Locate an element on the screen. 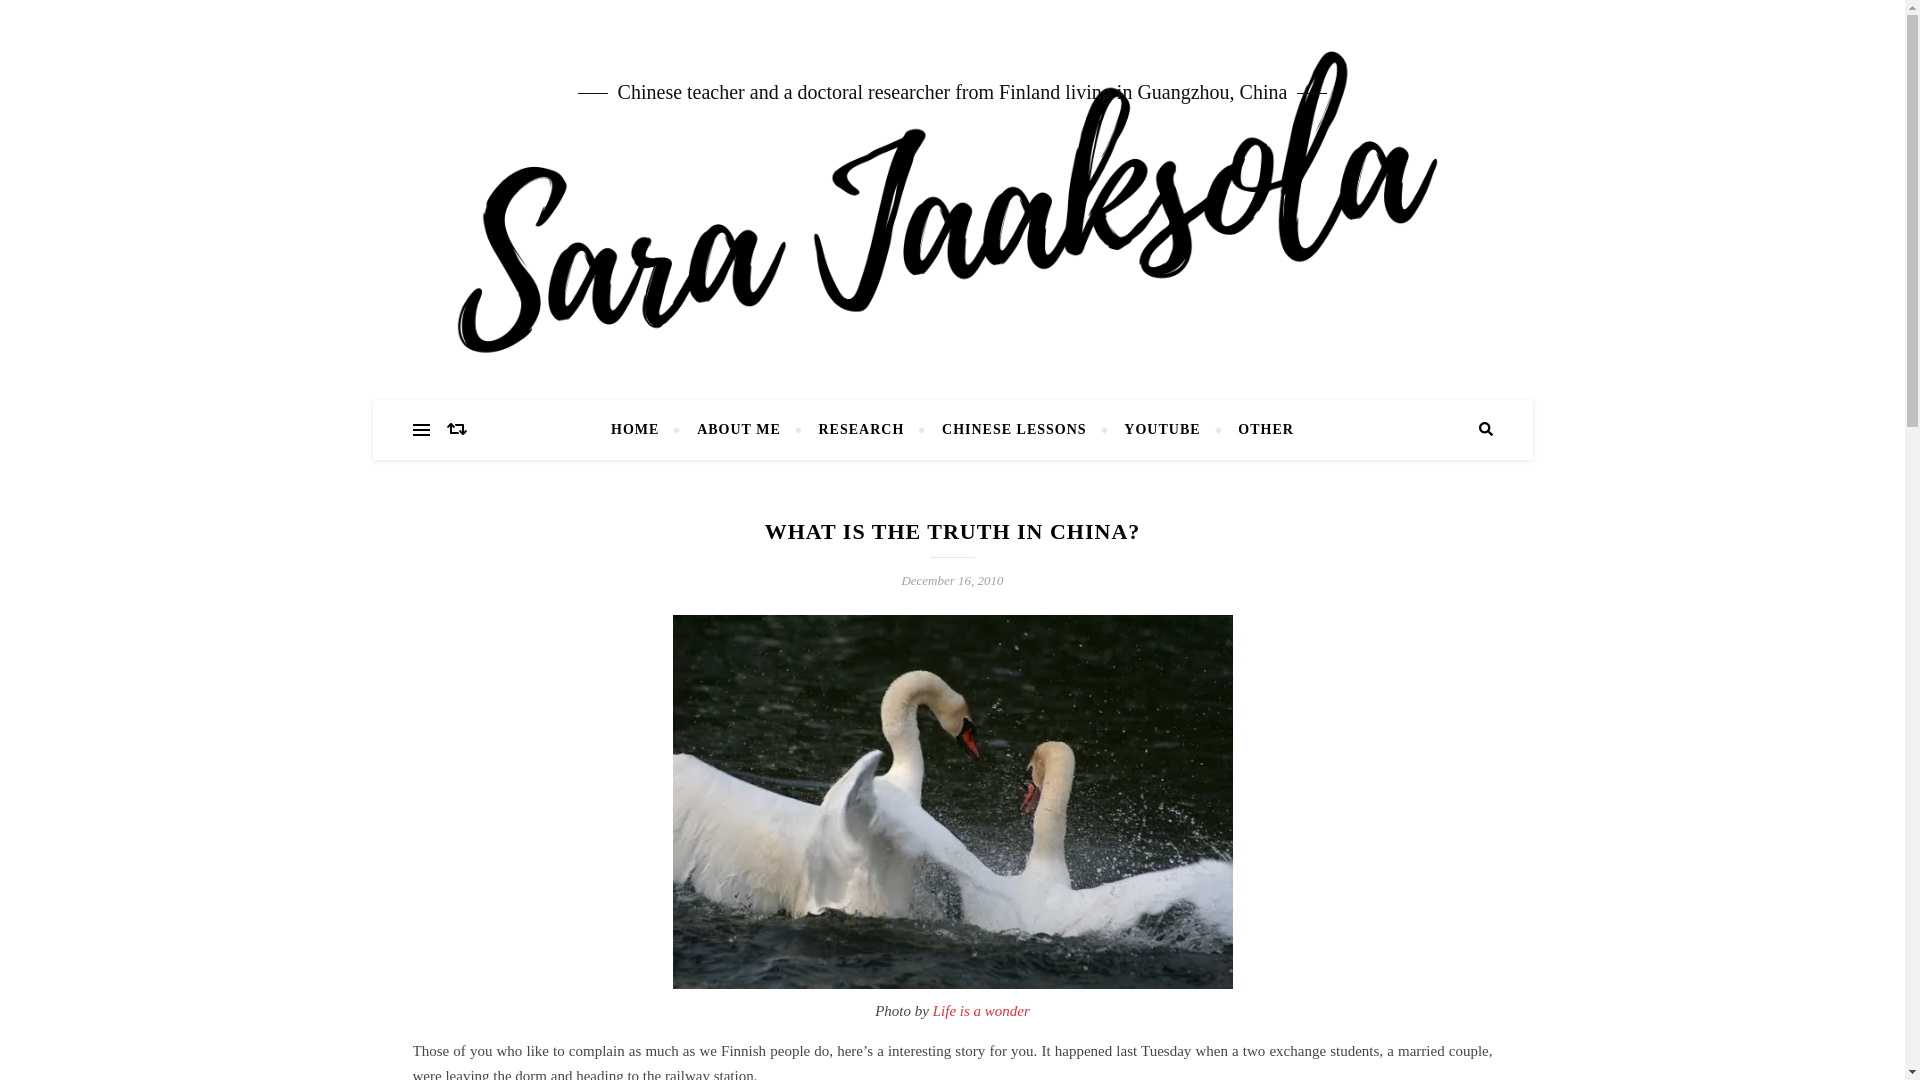 Image resolution: width=1920 pixels, height=1080 pixels. HOME is located at coordinates (642, 430).